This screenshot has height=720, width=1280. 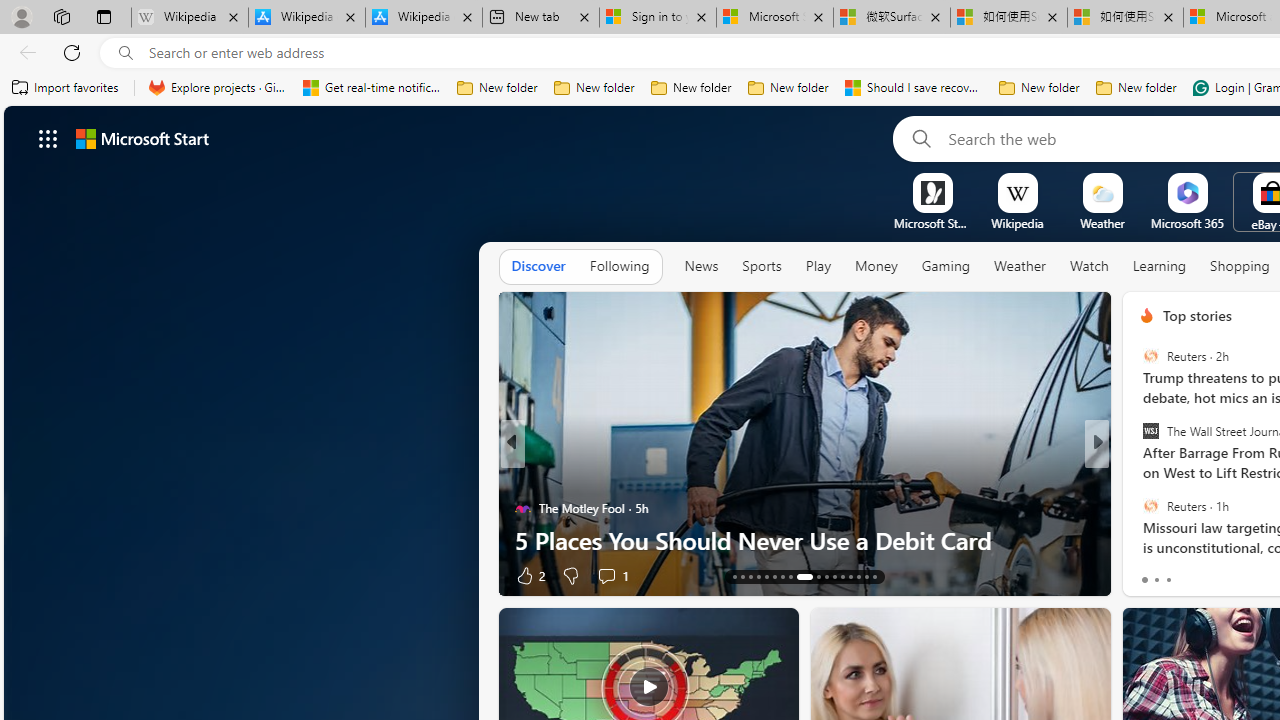 I want to click on AutomationID: tab-17, so click(x=766, y=576).